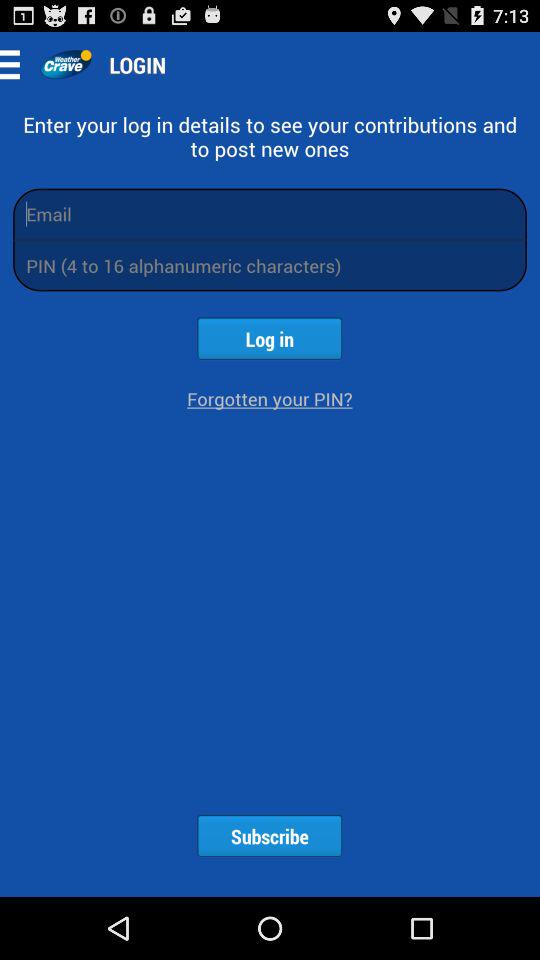 This screenshot has height=960, width=540. I want to click on tap the forgotten your pin? app, so click(270, 398).